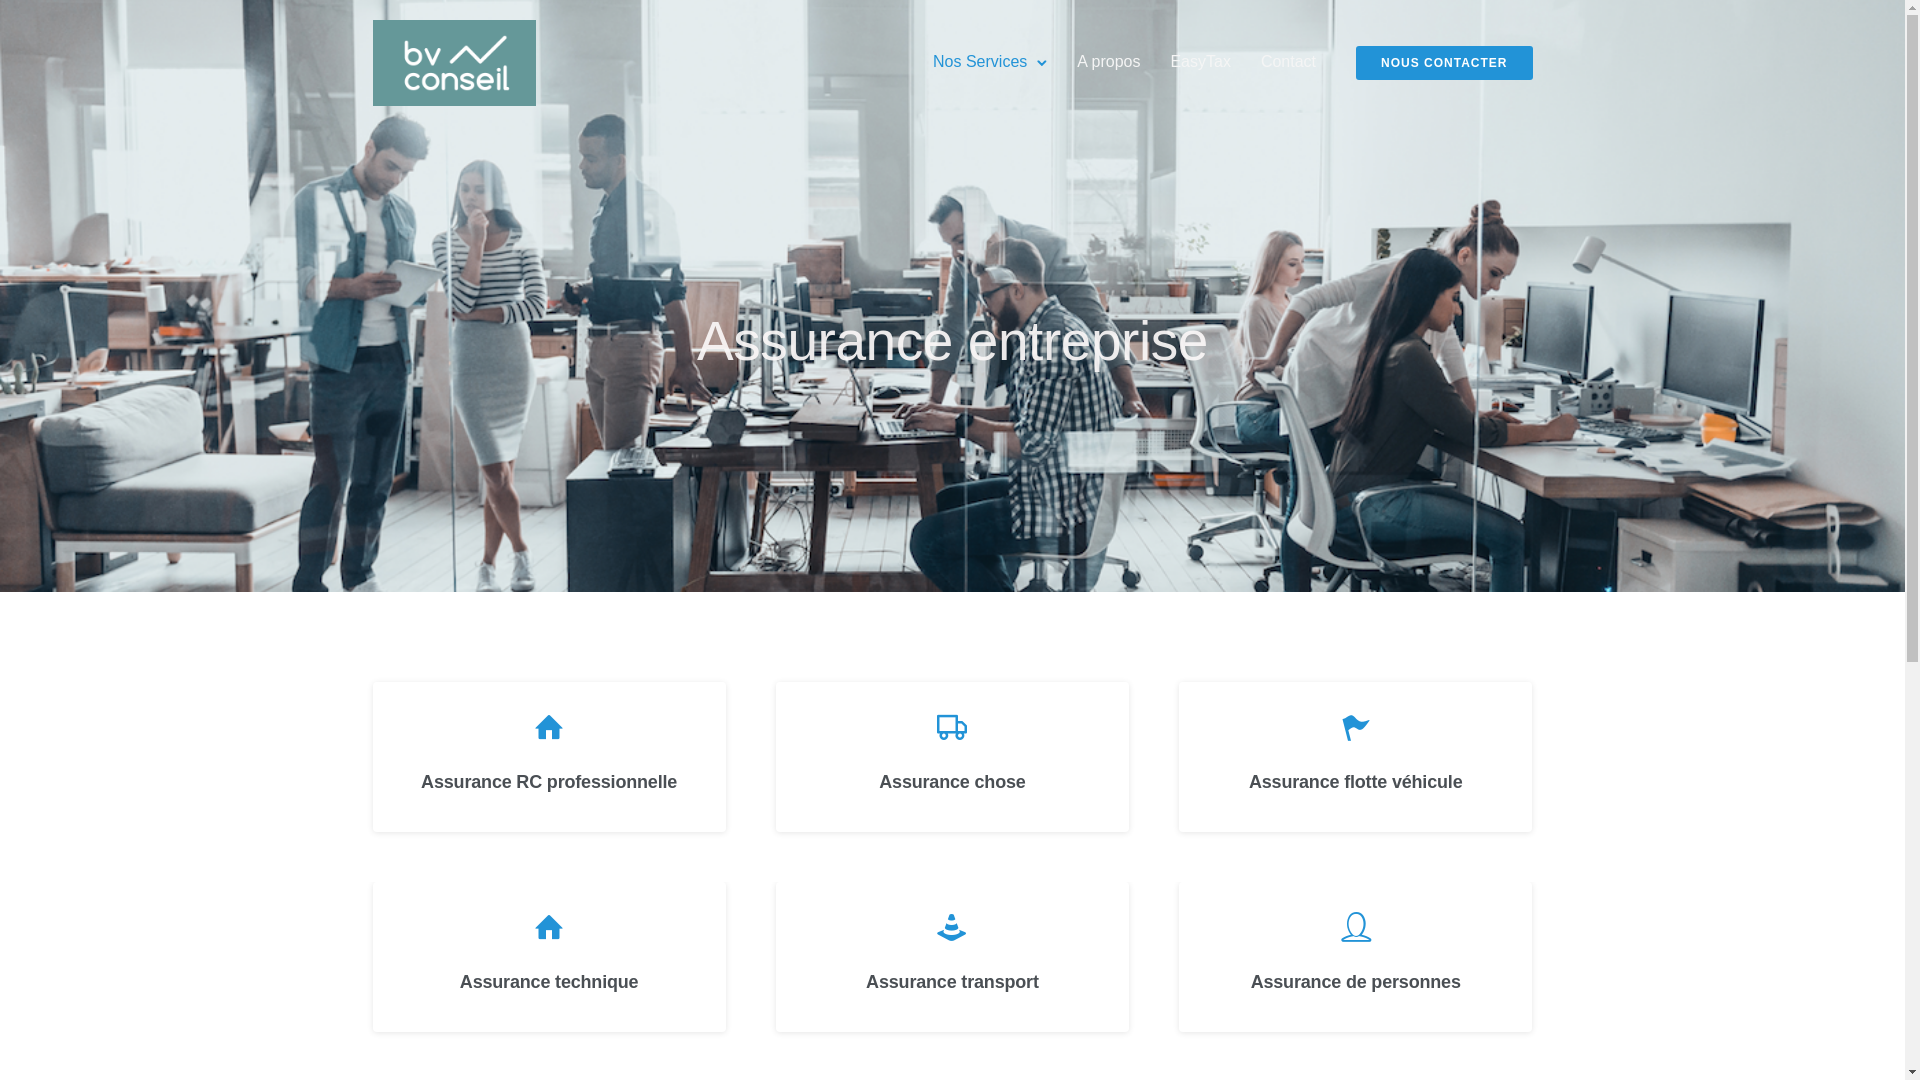 This screenshot has width=1920, height=1080. Describe the element at coordinates (1288, 62) in the screenshot. I see `Contact` at that location.